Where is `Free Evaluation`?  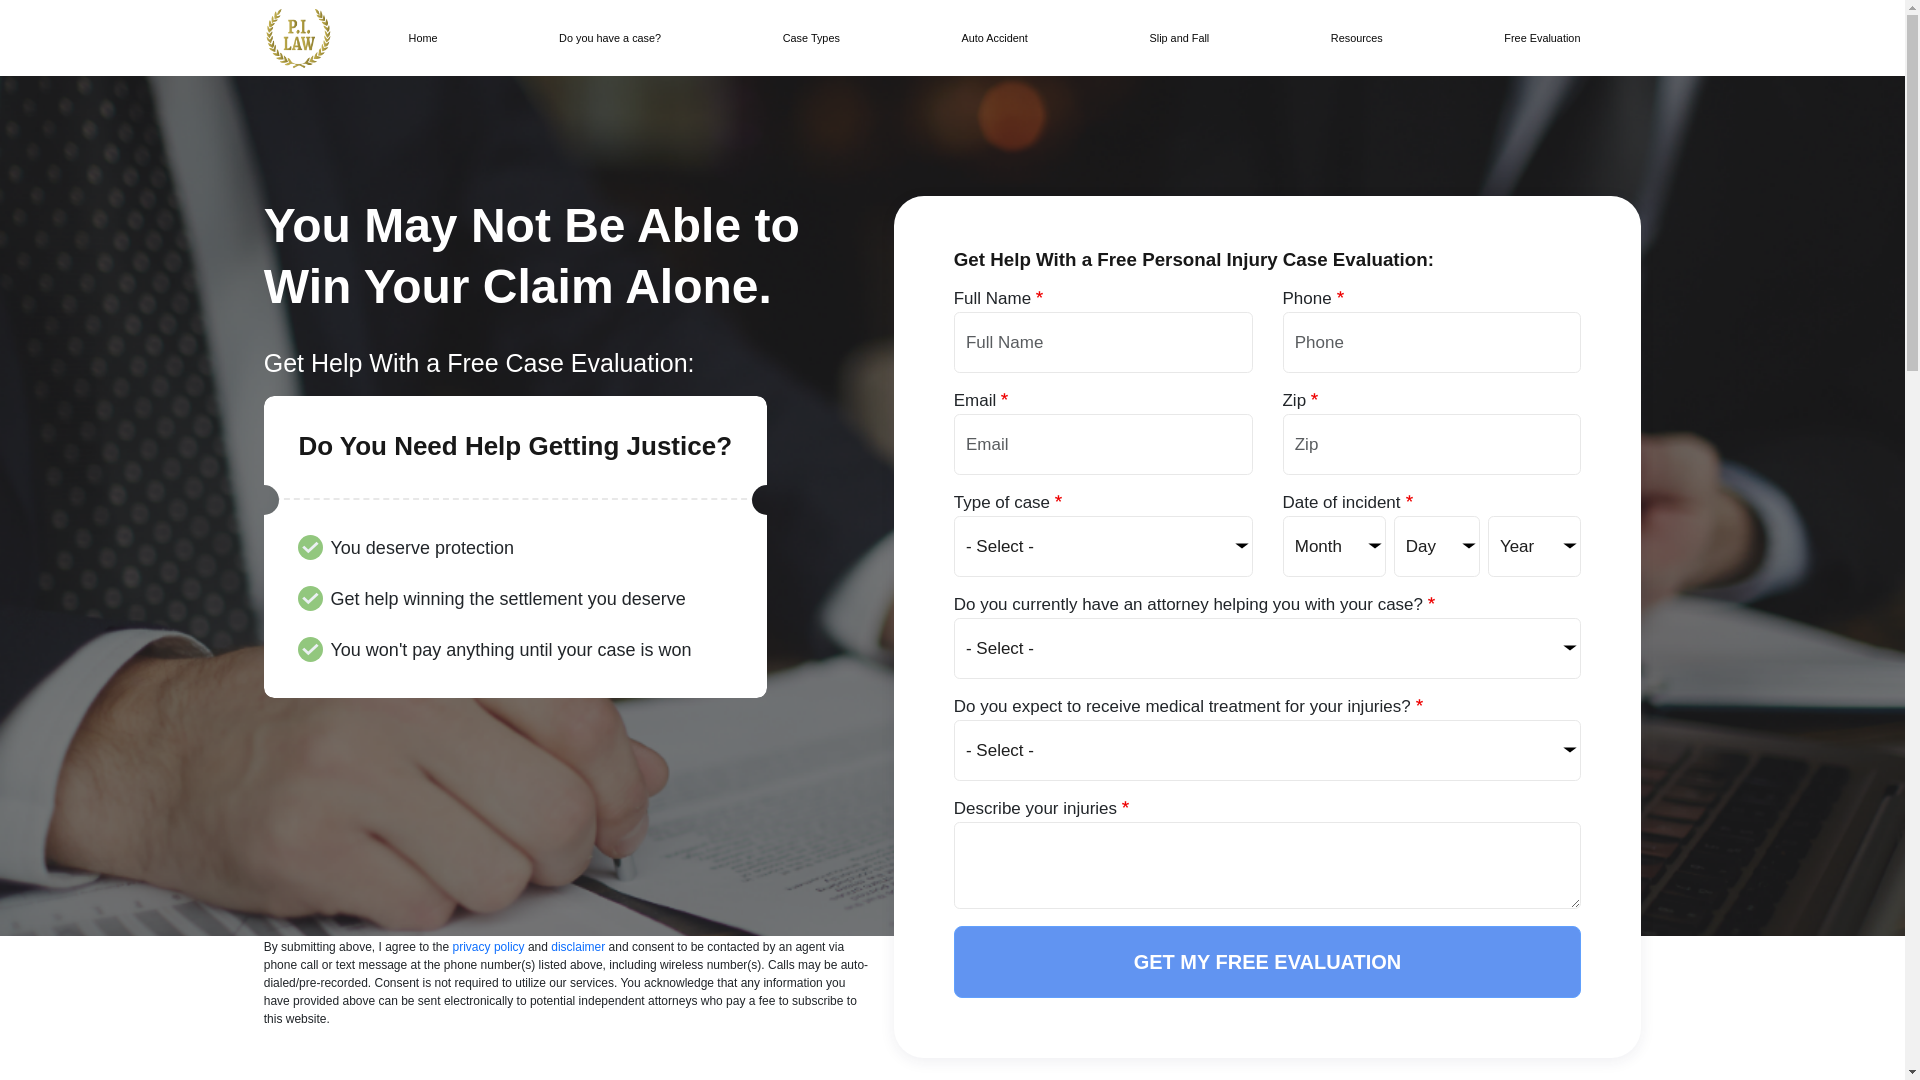 Free Evaluation is located at coordinates (1542, 38).